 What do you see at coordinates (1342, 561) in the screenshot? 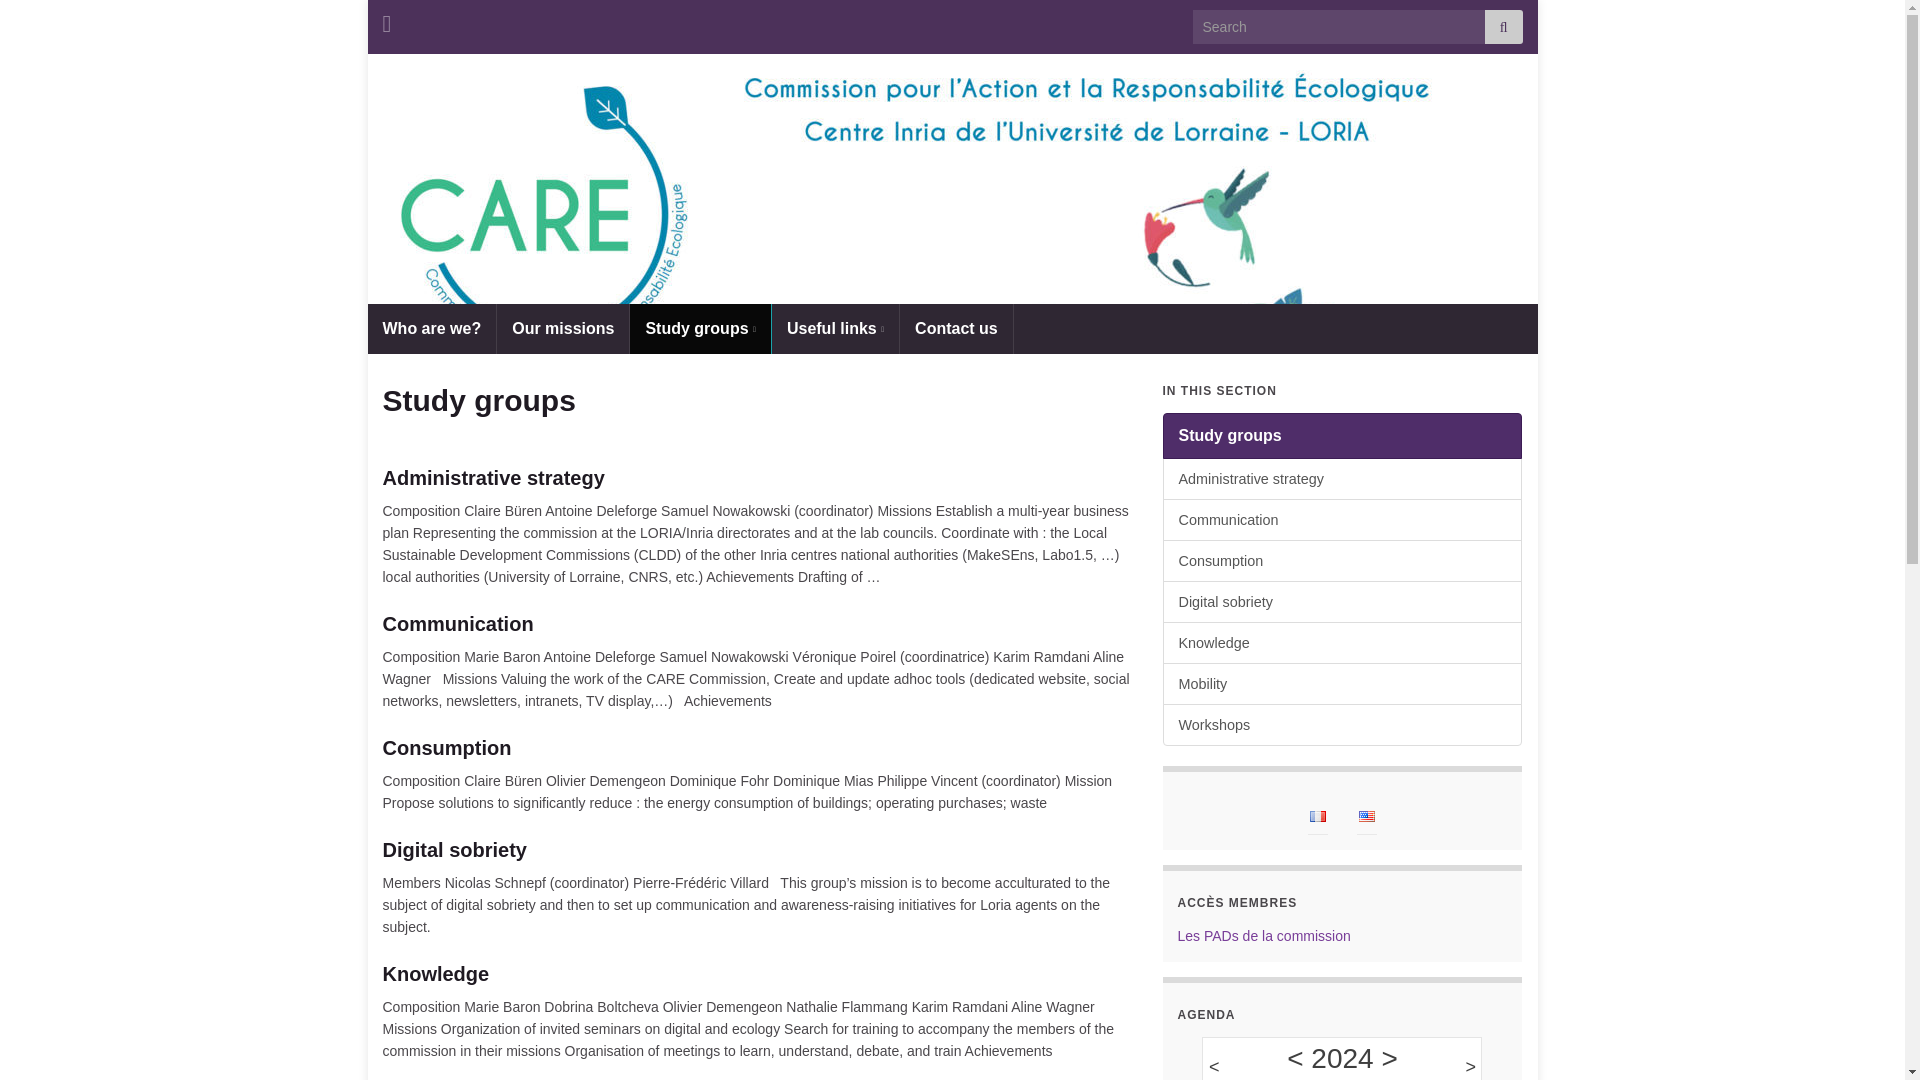
I see `Consumption` at bounding box center [1342, 561].